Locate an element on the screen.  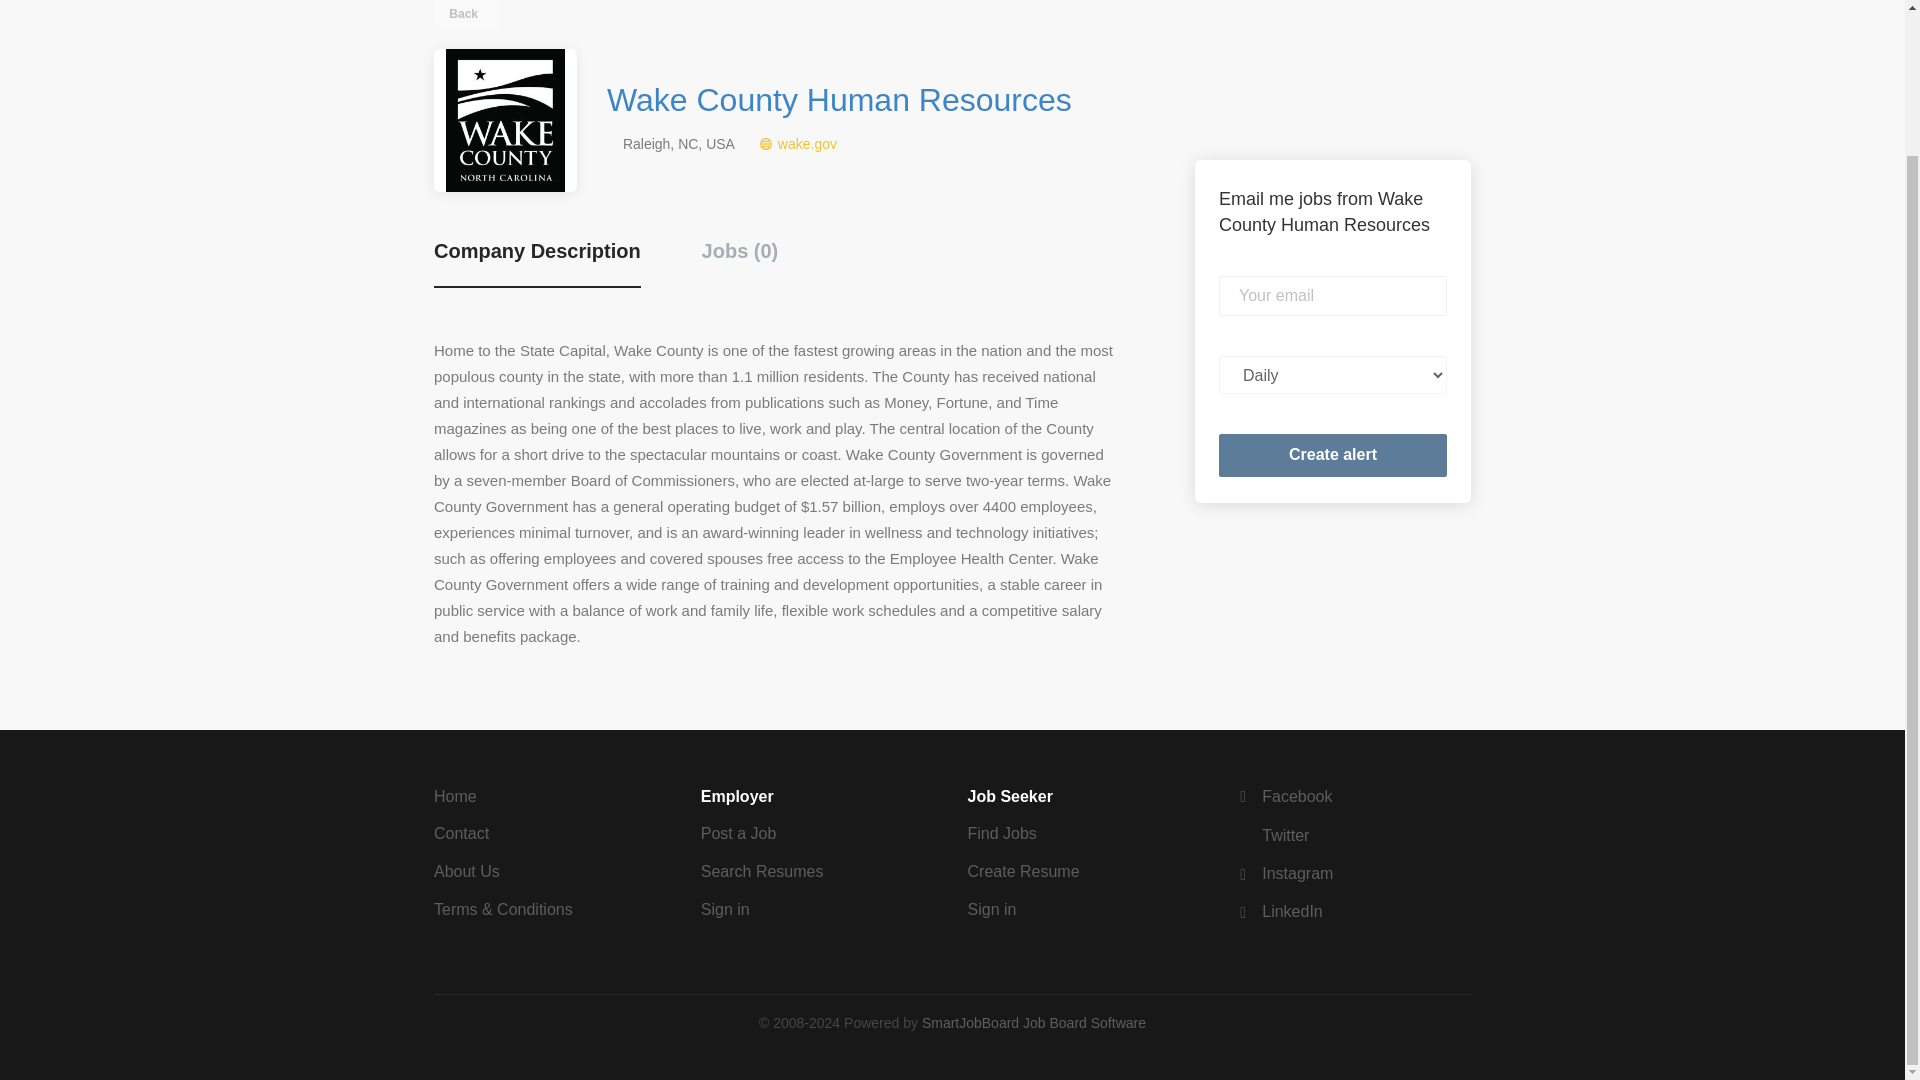
Facebook is located at coordinates (1283, 796).